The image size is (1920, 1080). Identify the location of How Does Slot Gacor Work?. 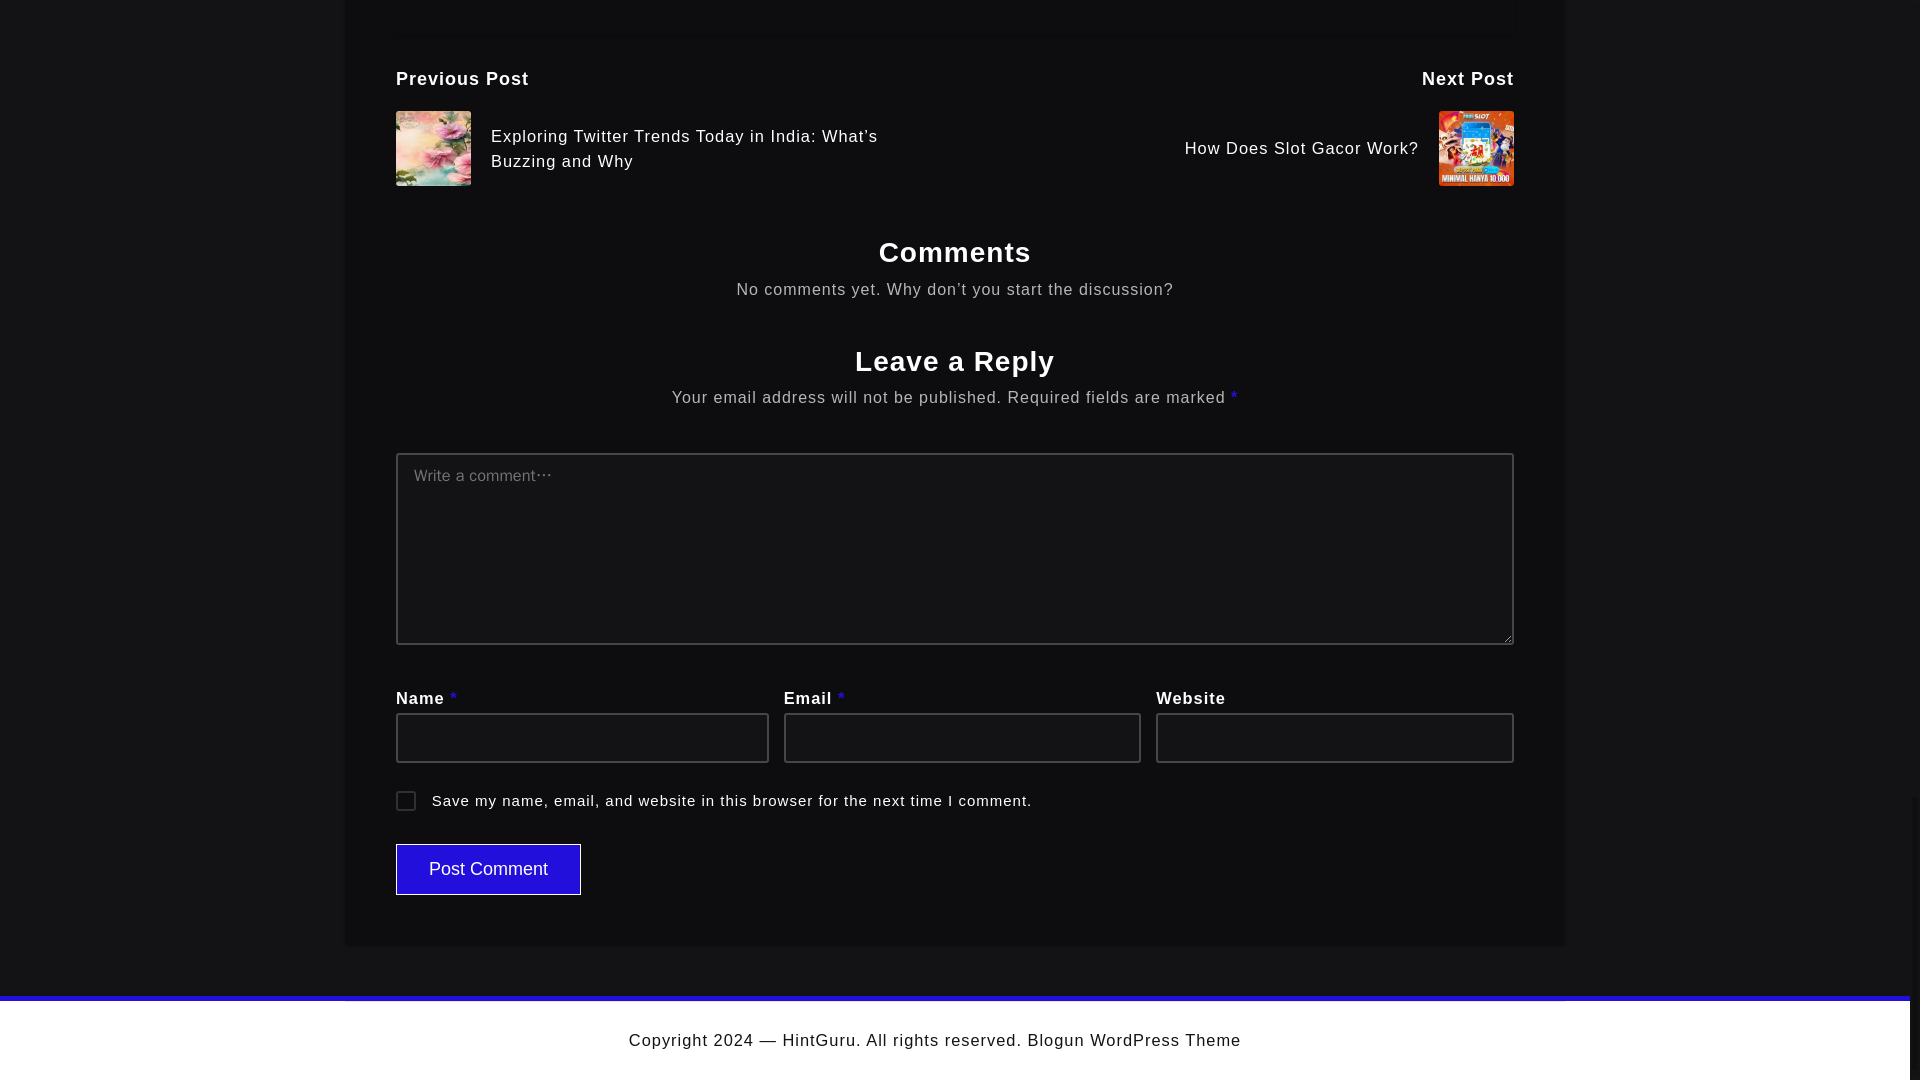
(1234, 148).